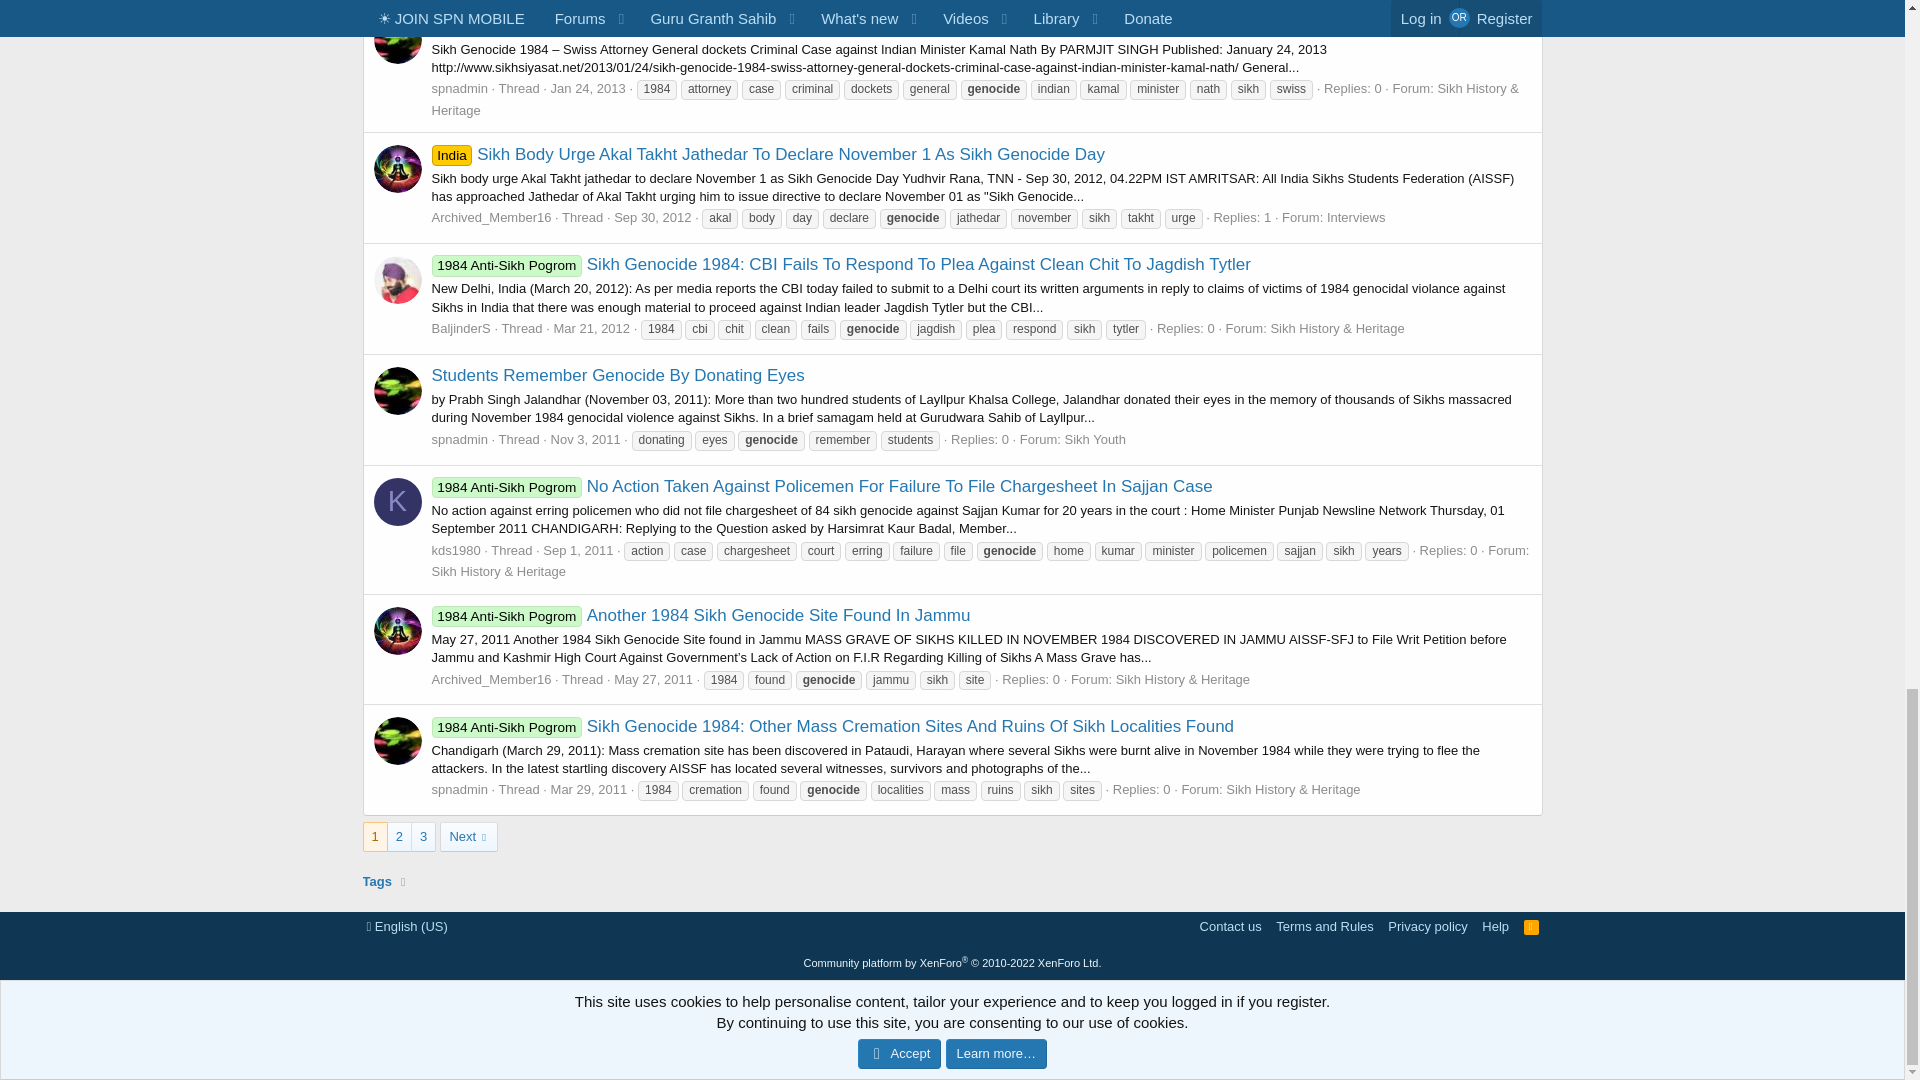  What do you see at coordinates (654, 678) in the screenshot?
I see `May 27, 2011 at 11:04 PM` at bounding box center [654, 678].